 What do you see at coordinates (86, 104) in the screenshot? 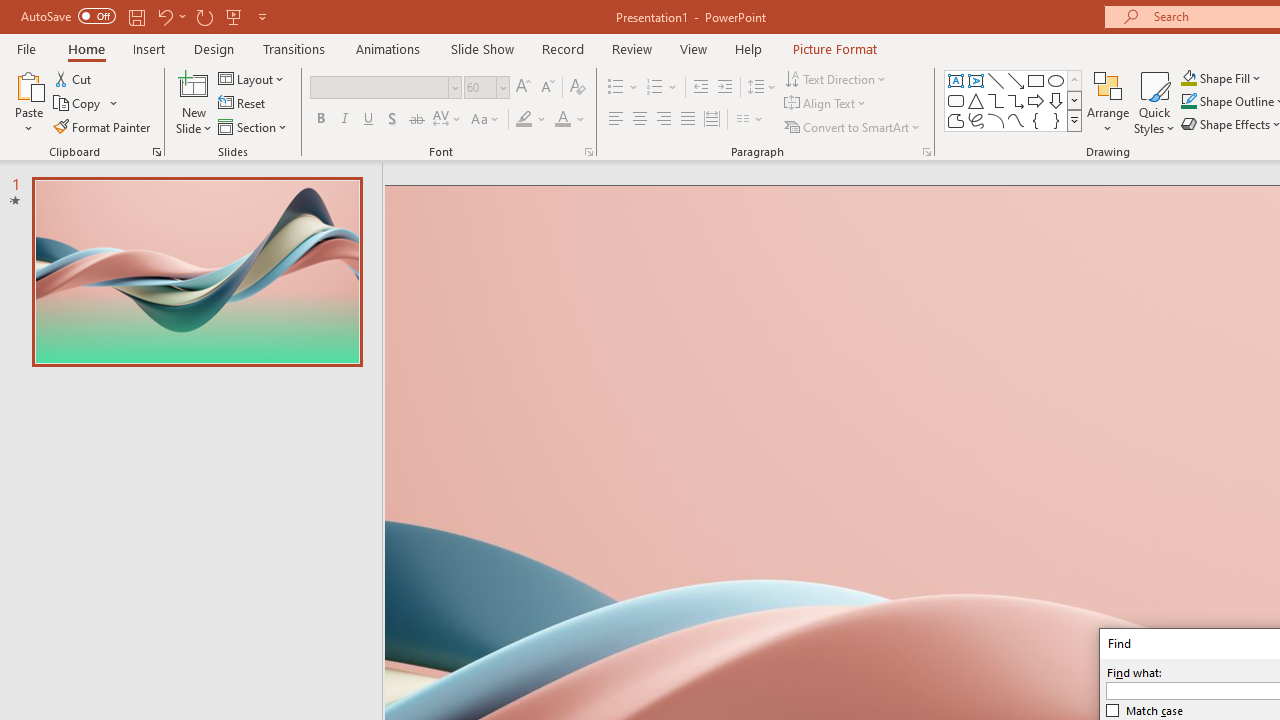
I see `Copy` at bounding box center [86, 104].